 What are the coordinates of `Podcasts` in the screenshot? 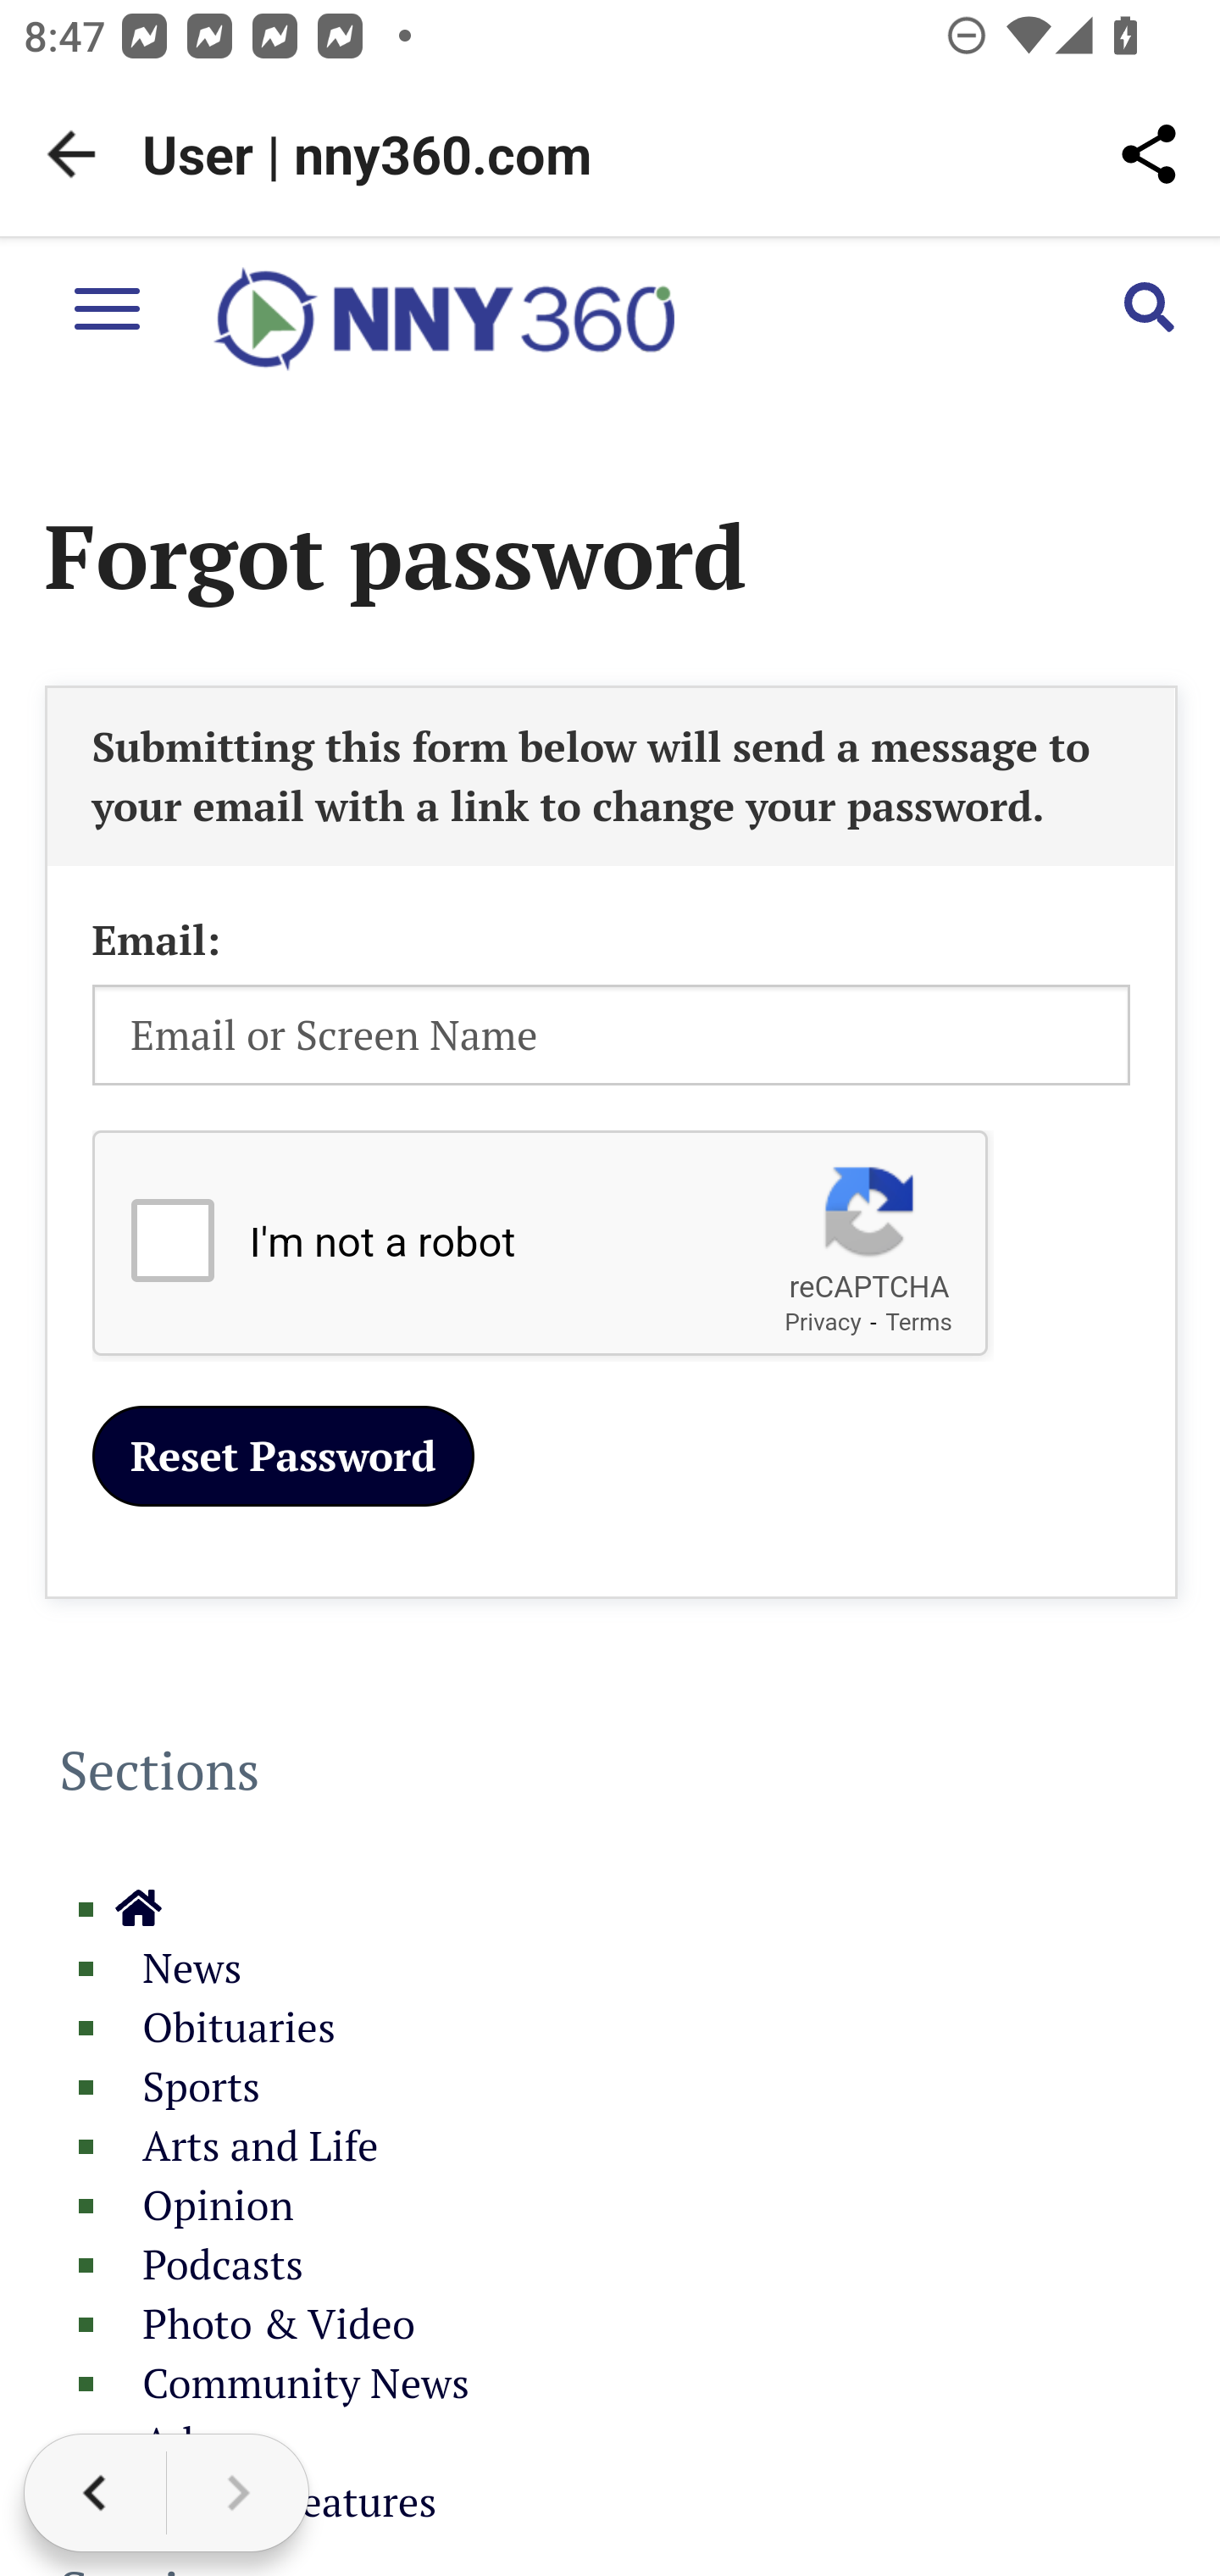 It's located at (208, 2265).